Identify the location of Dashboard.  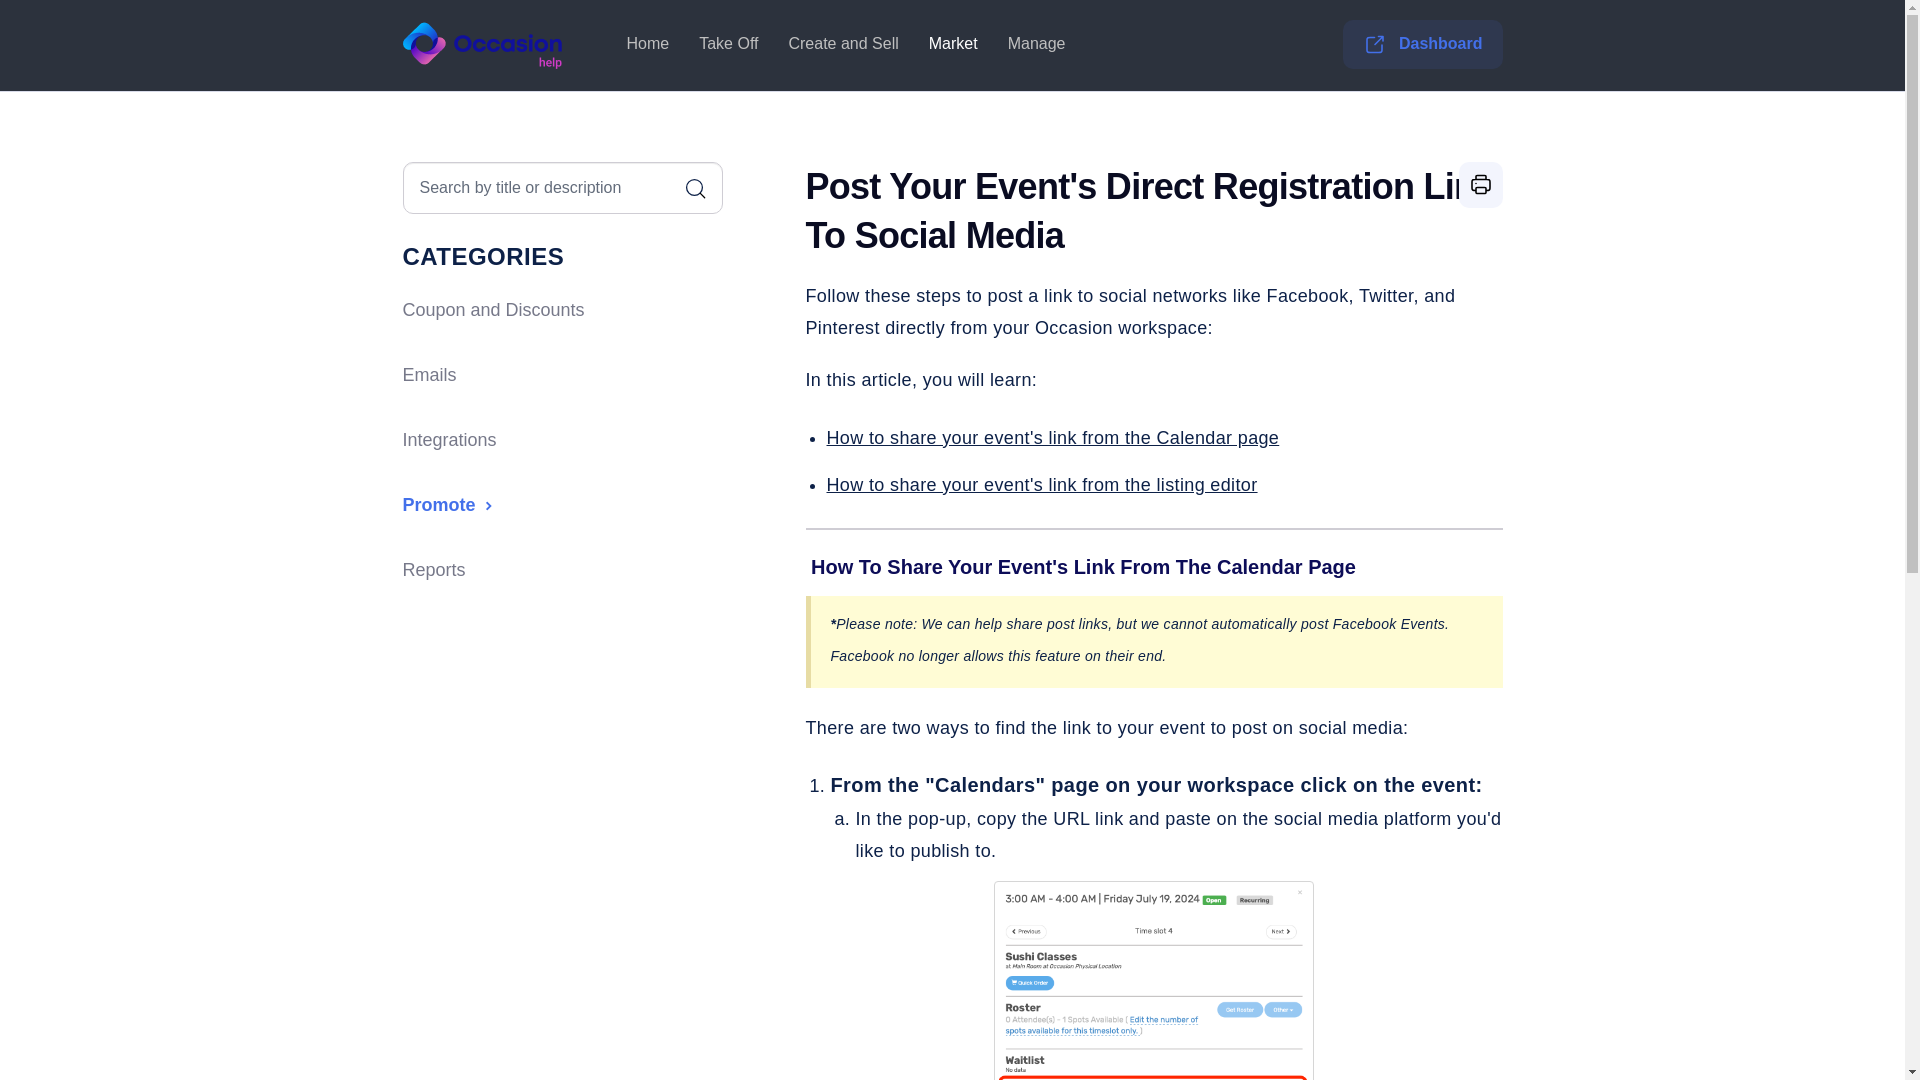
(1422, 44).